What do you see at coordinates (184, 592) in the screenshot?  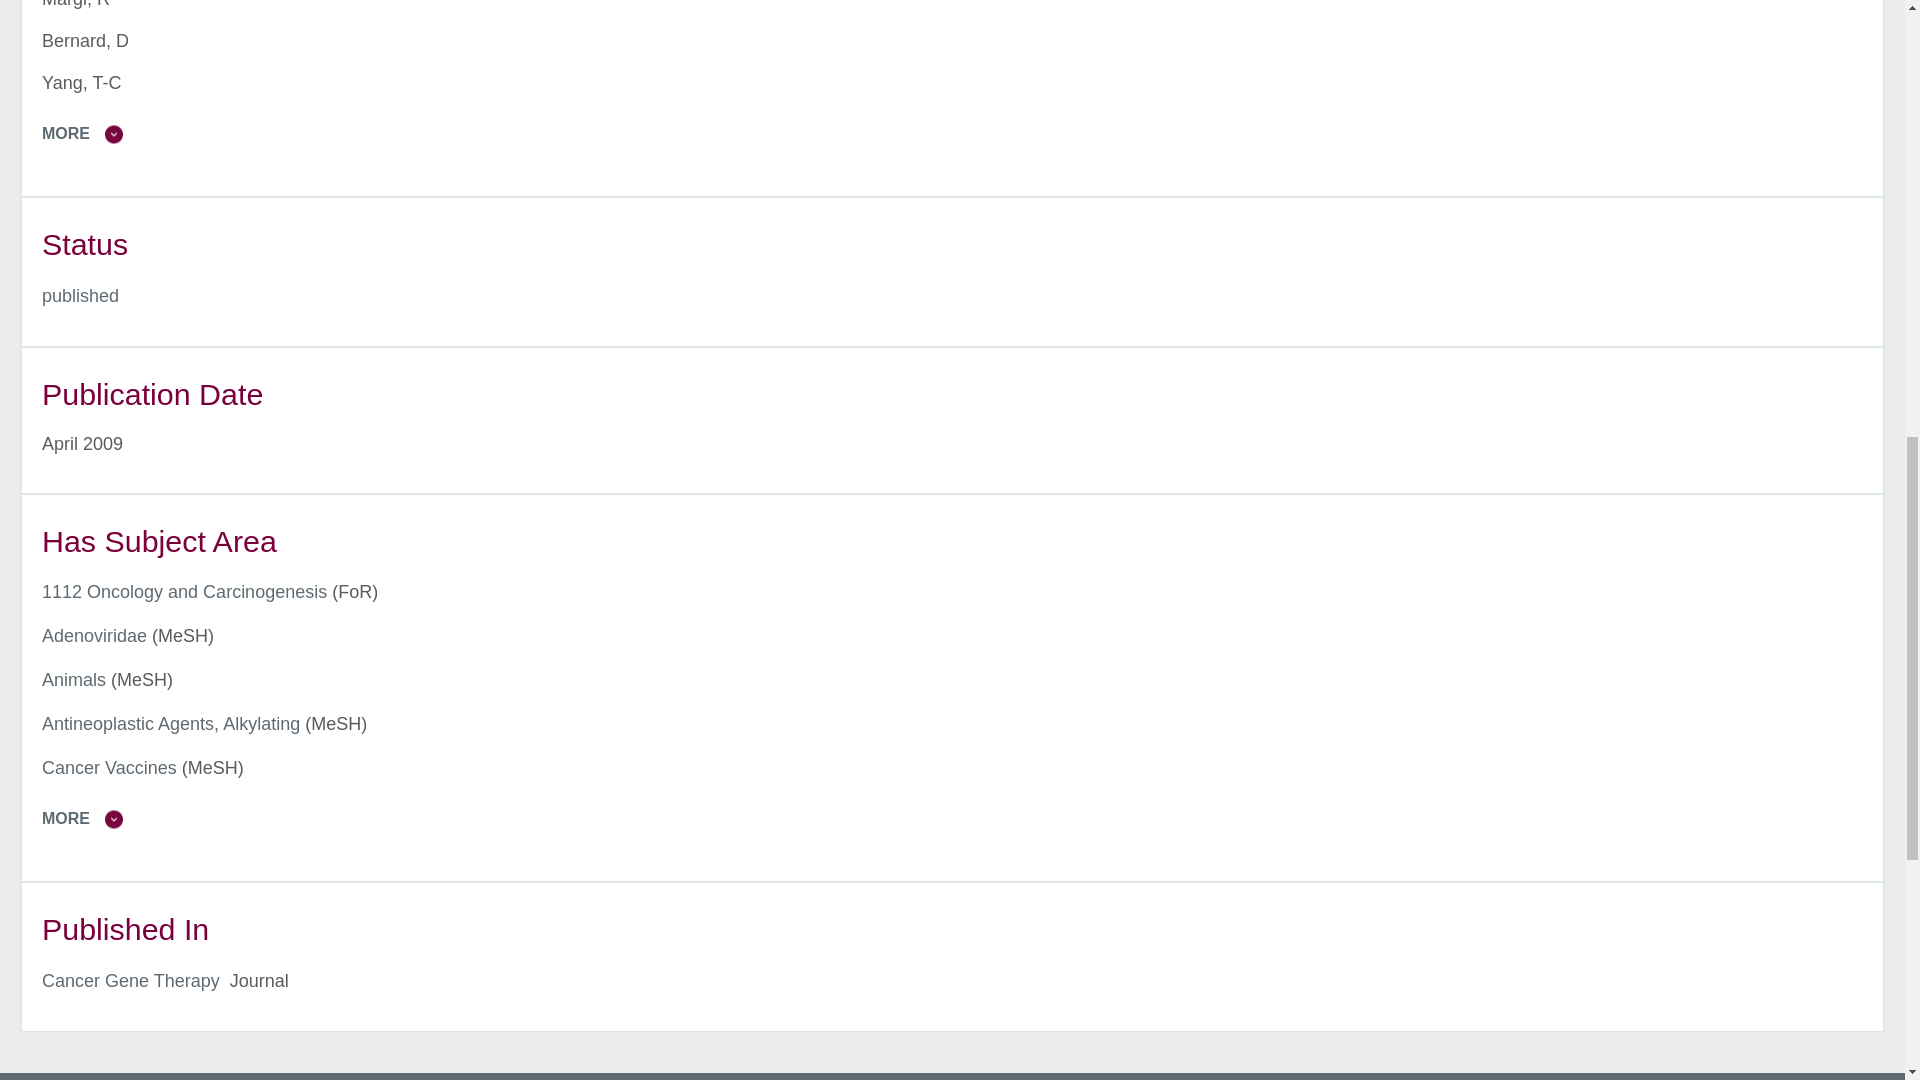 I see `concept name` at bounding box center [184, 592].